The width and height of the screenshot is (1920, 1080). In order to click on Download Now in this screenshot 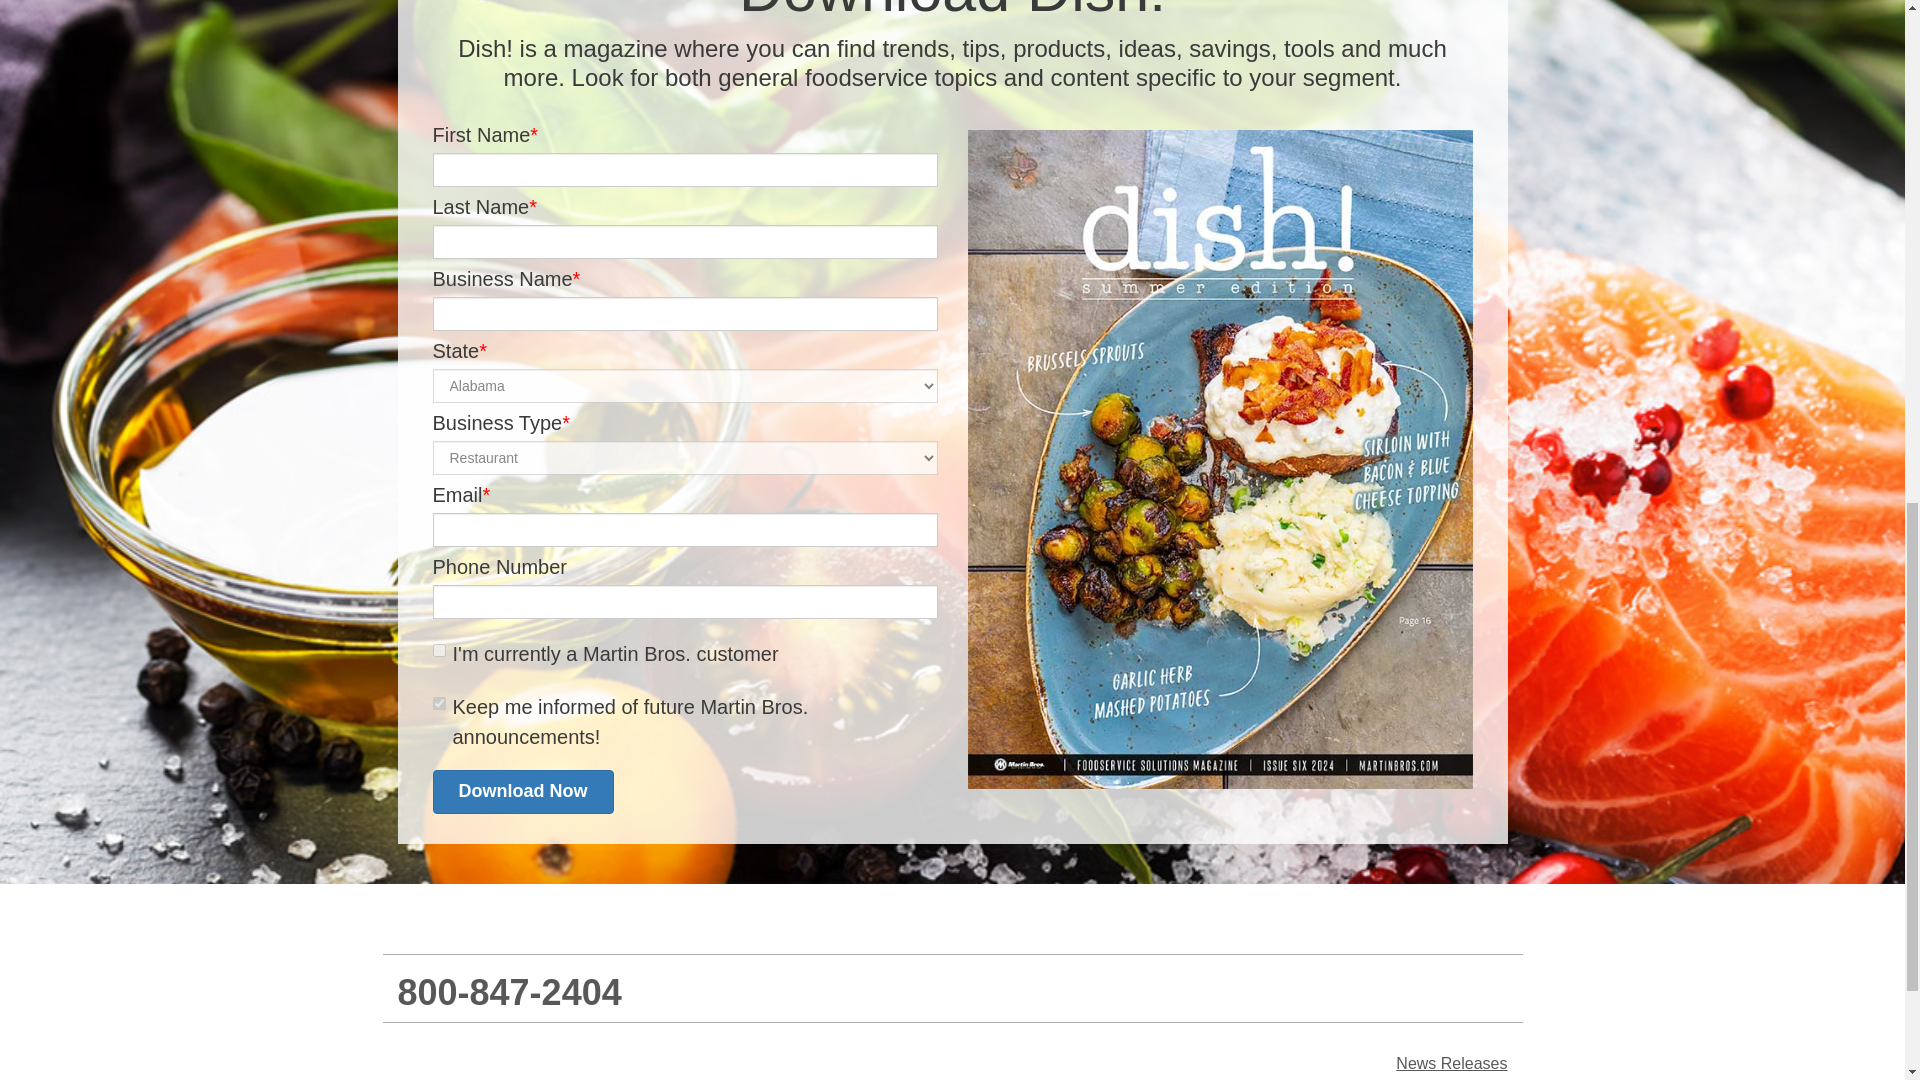, I will do `click(522, 792)`.